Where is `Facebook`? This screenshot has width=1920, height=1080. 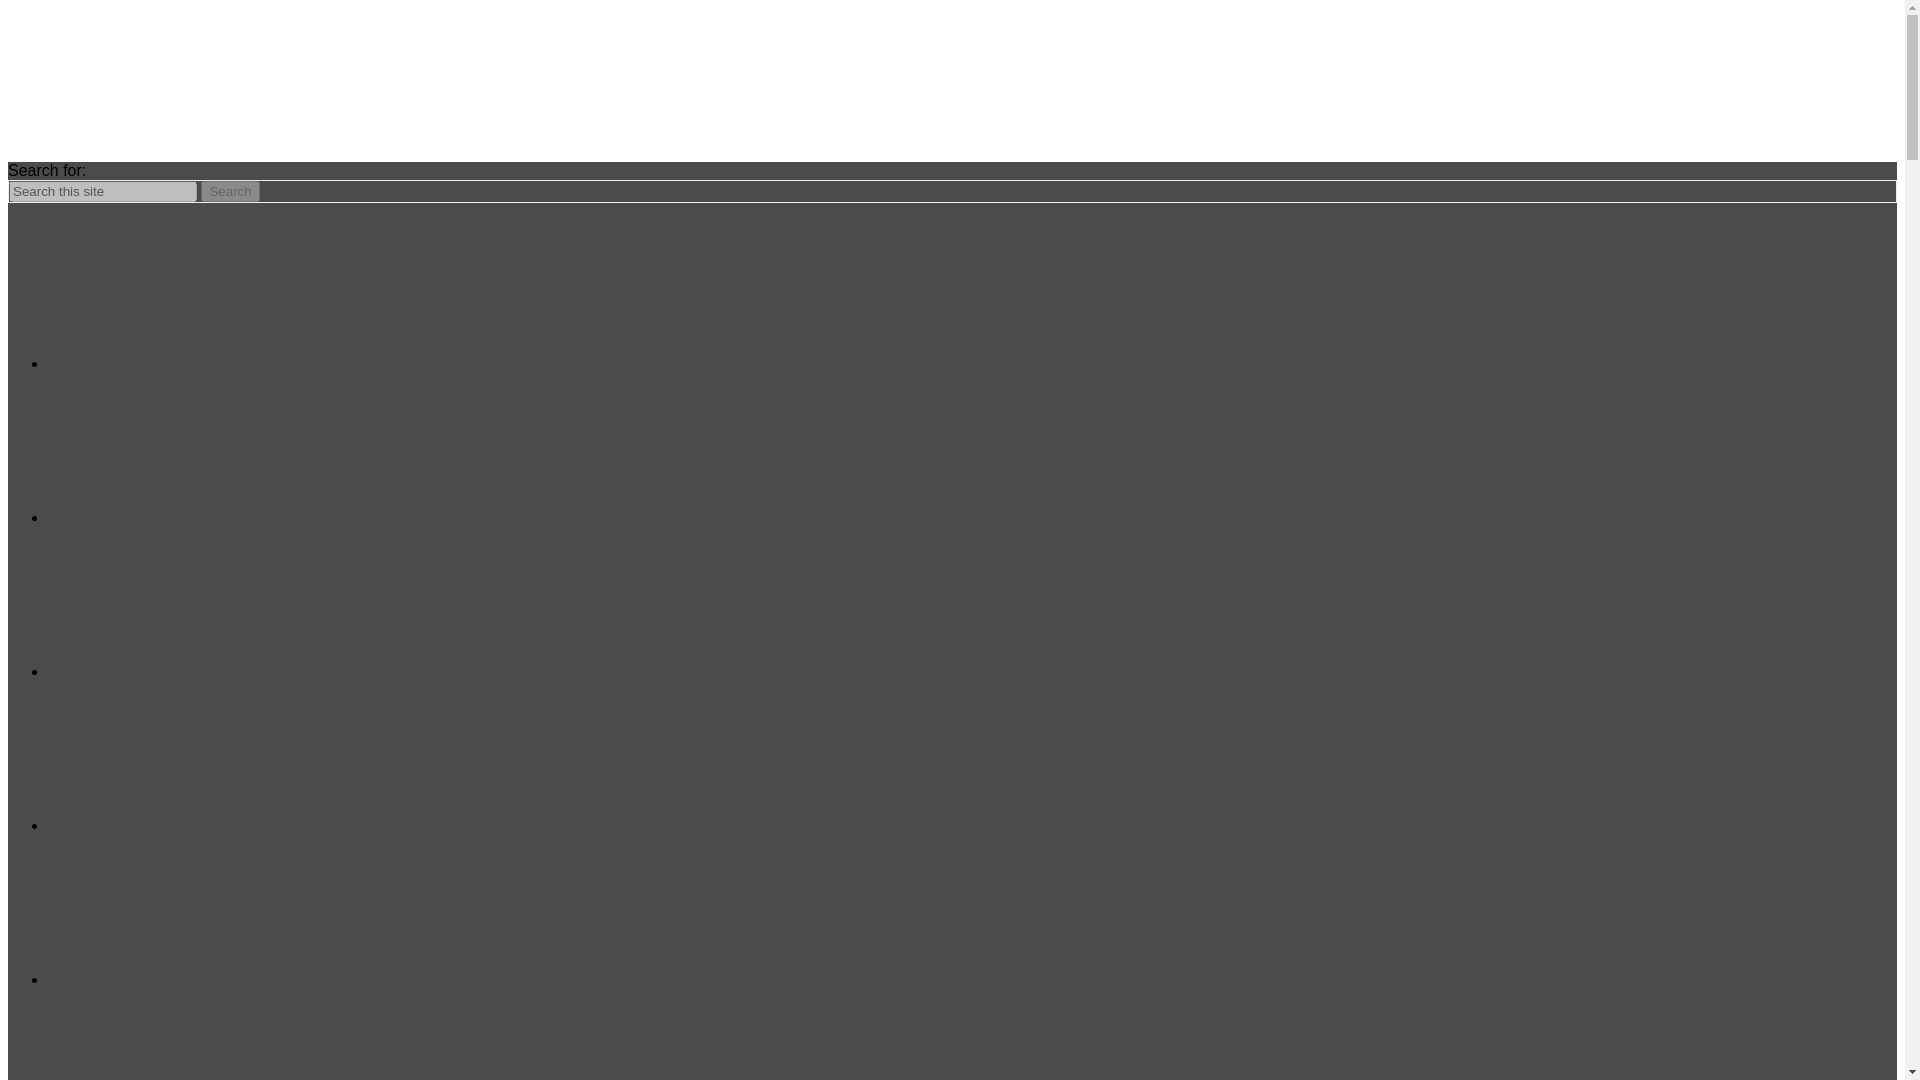 Facebook is located at coordinates (198, 294).